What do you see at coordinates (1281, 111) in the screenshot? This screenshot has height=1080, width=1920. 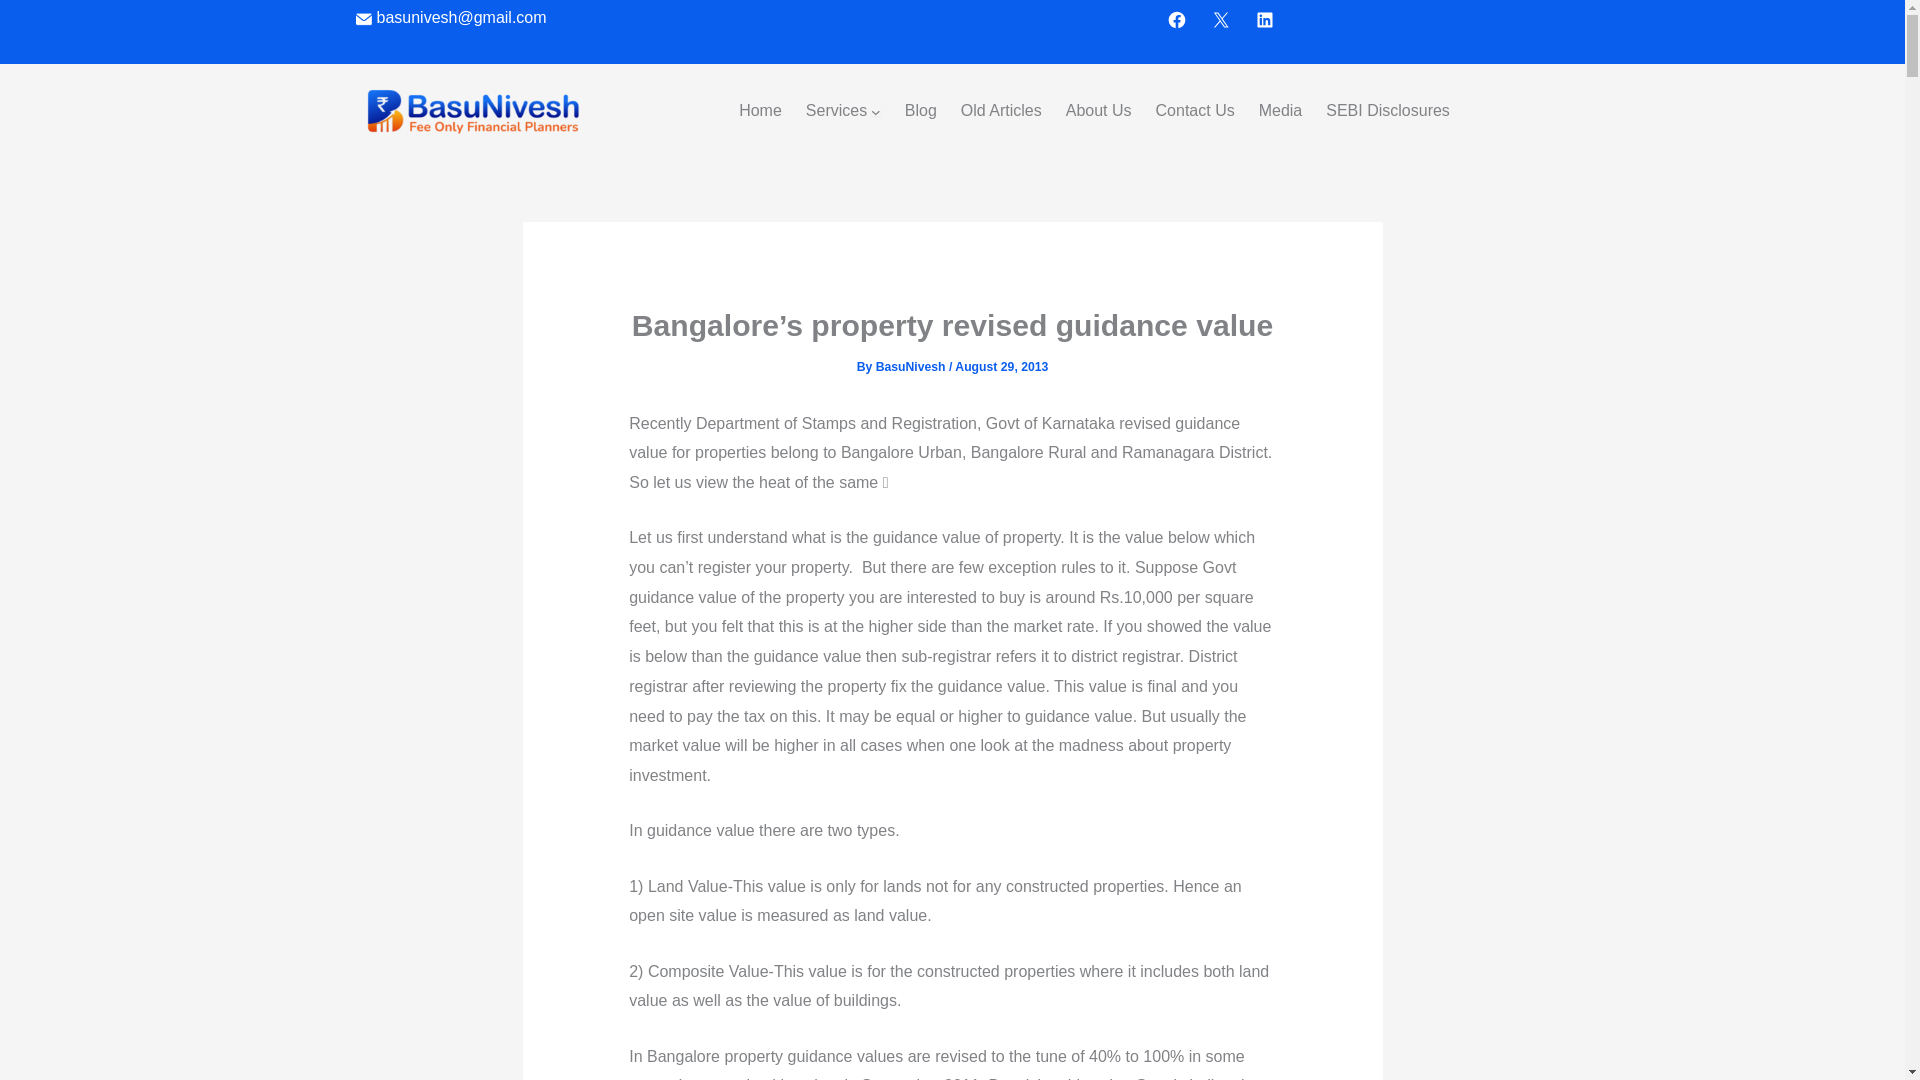 I see `Media` at bounding box center [1281, 111].